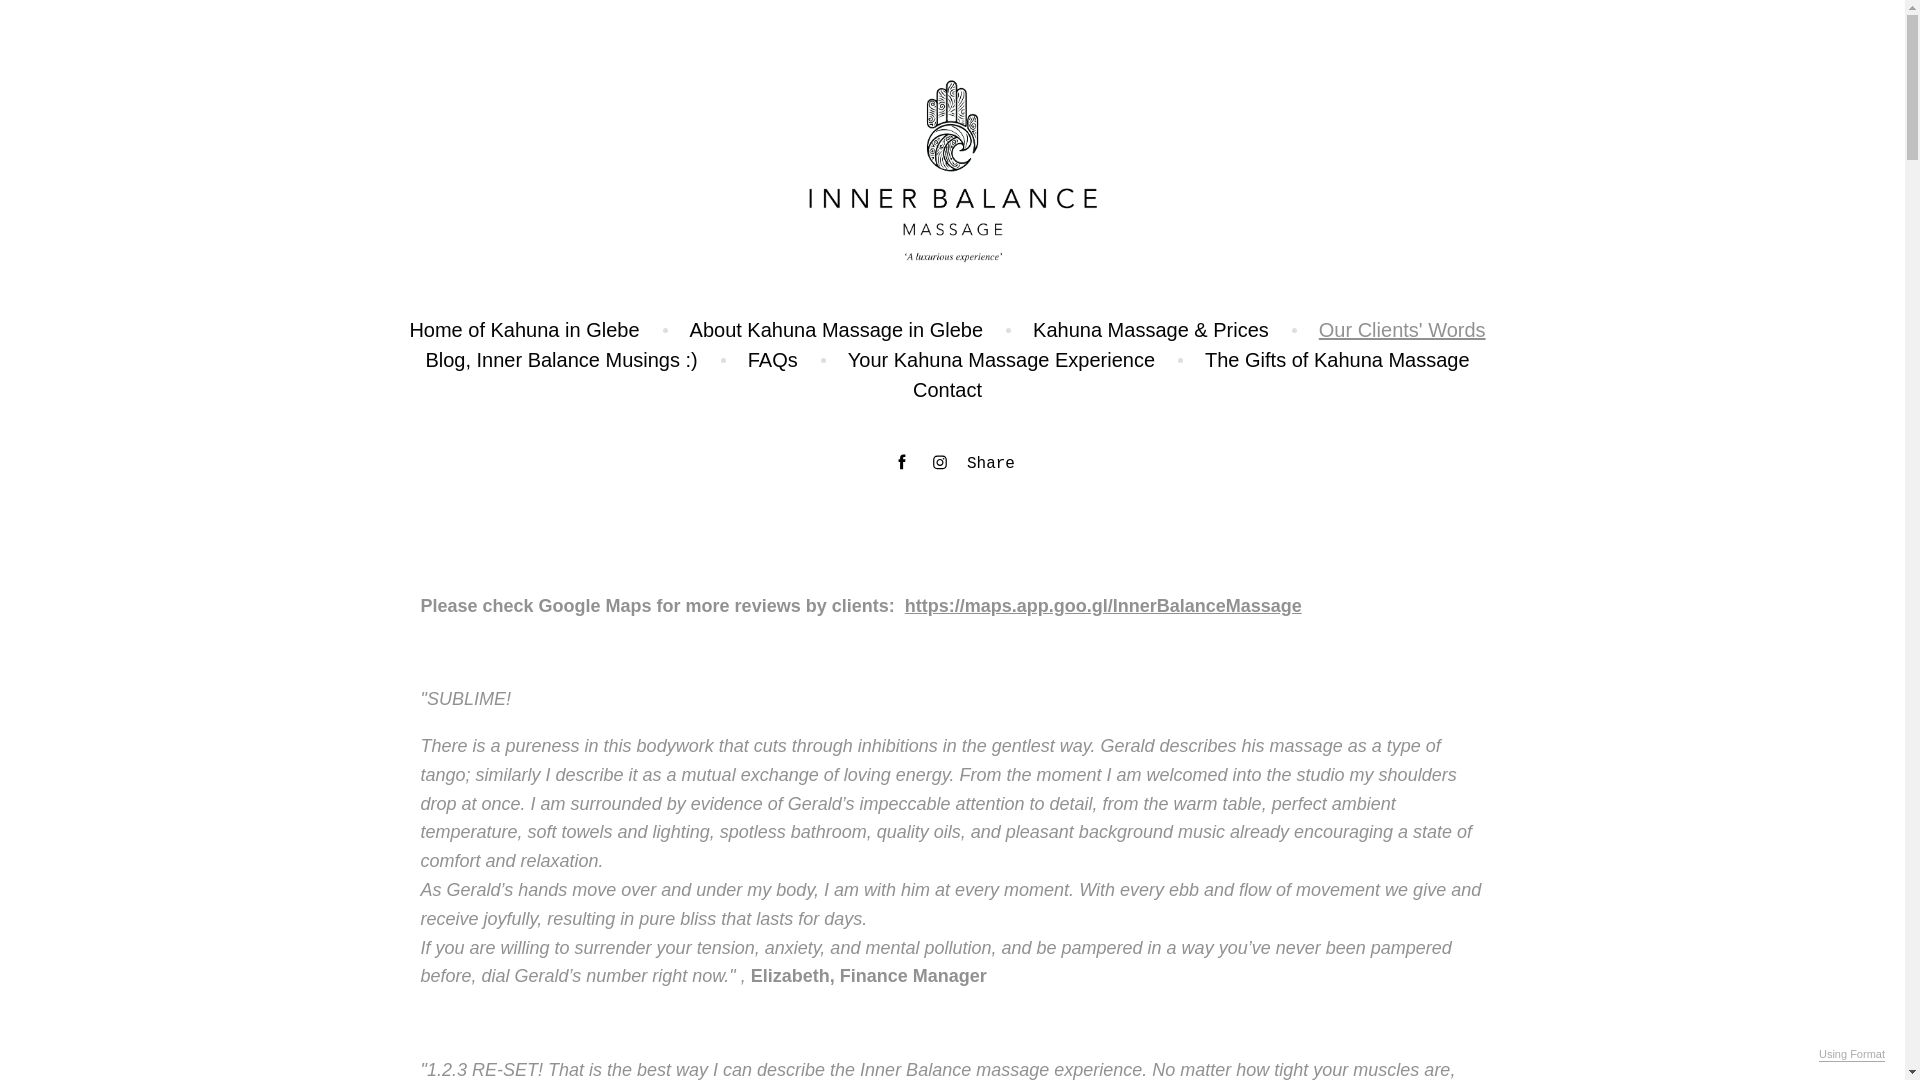  What do you see at coordinates (1852, 1055) in the screenshot?
I see `Using Format` at bounding box center [1852, 1055].